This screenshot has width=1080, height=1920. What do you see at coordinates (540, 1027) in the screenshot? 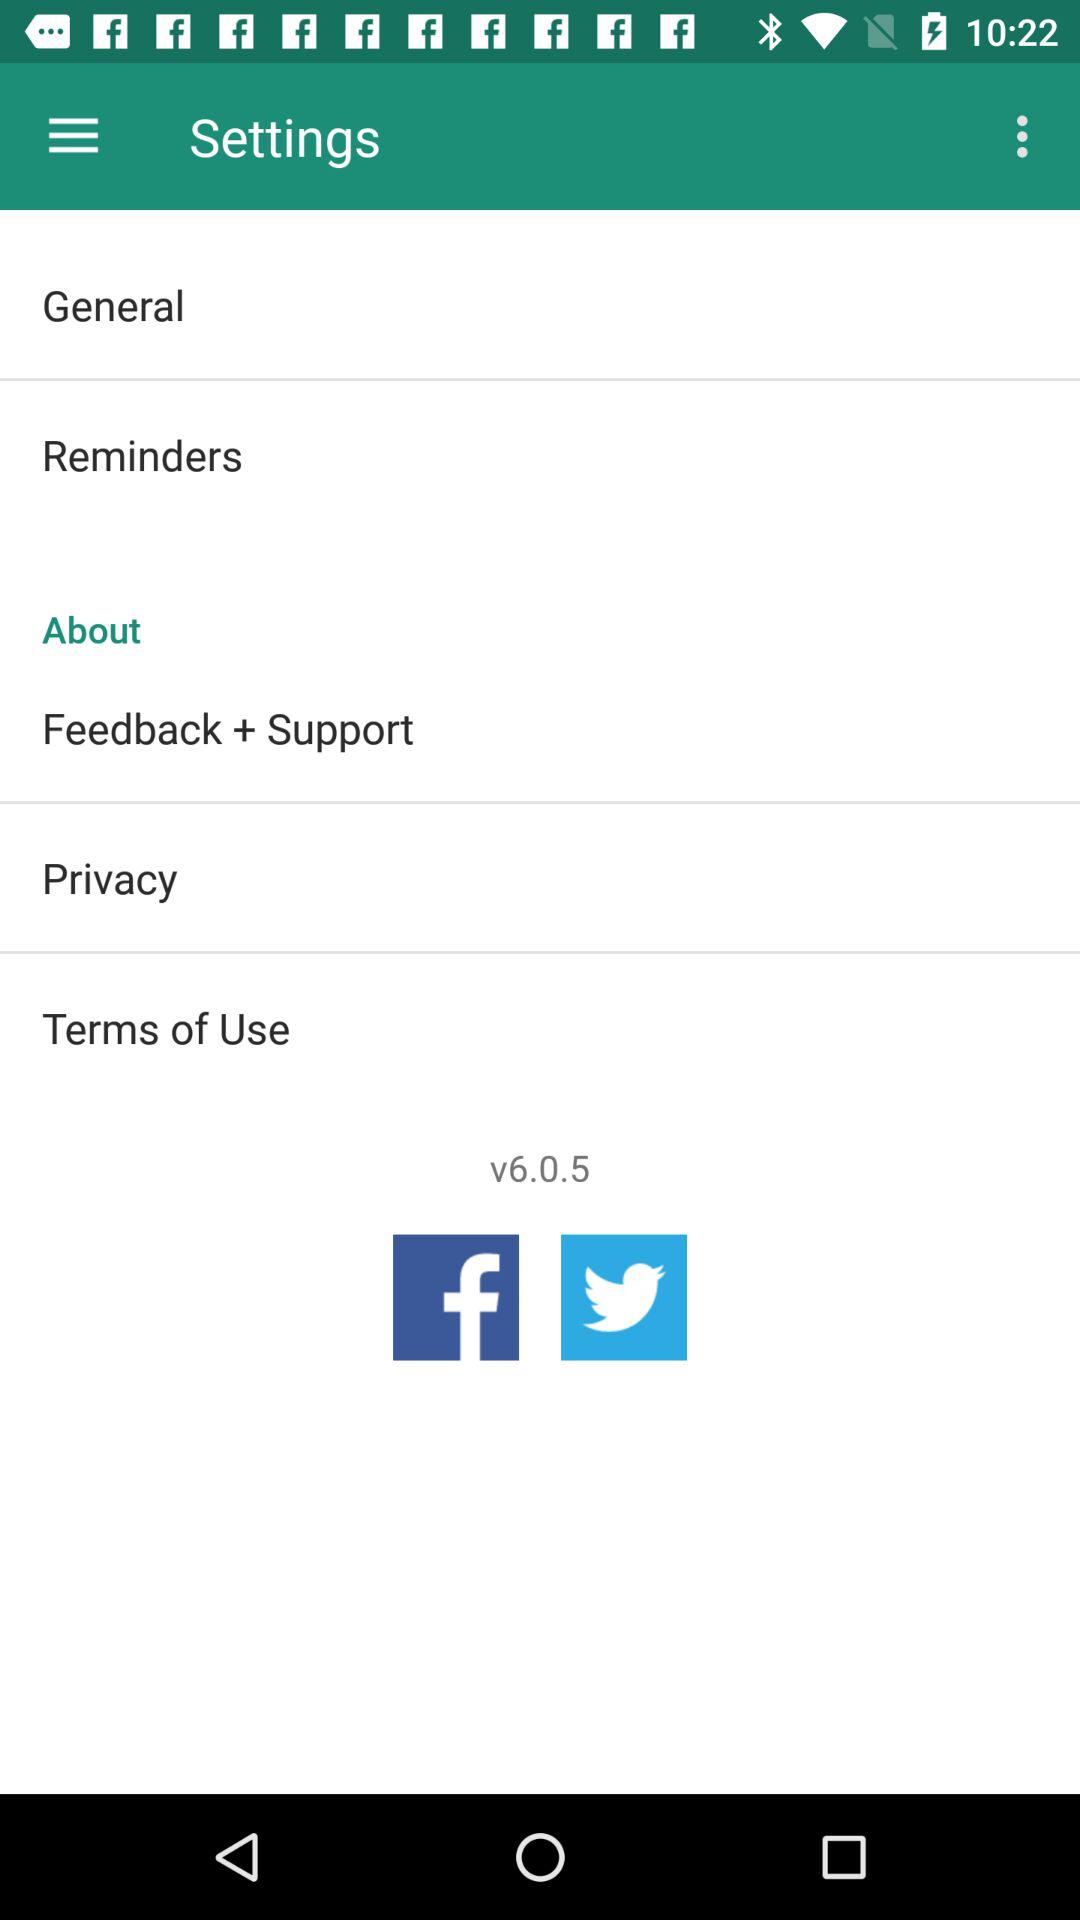
I see `select terms of use icon` at bounding box center [540, 1027].